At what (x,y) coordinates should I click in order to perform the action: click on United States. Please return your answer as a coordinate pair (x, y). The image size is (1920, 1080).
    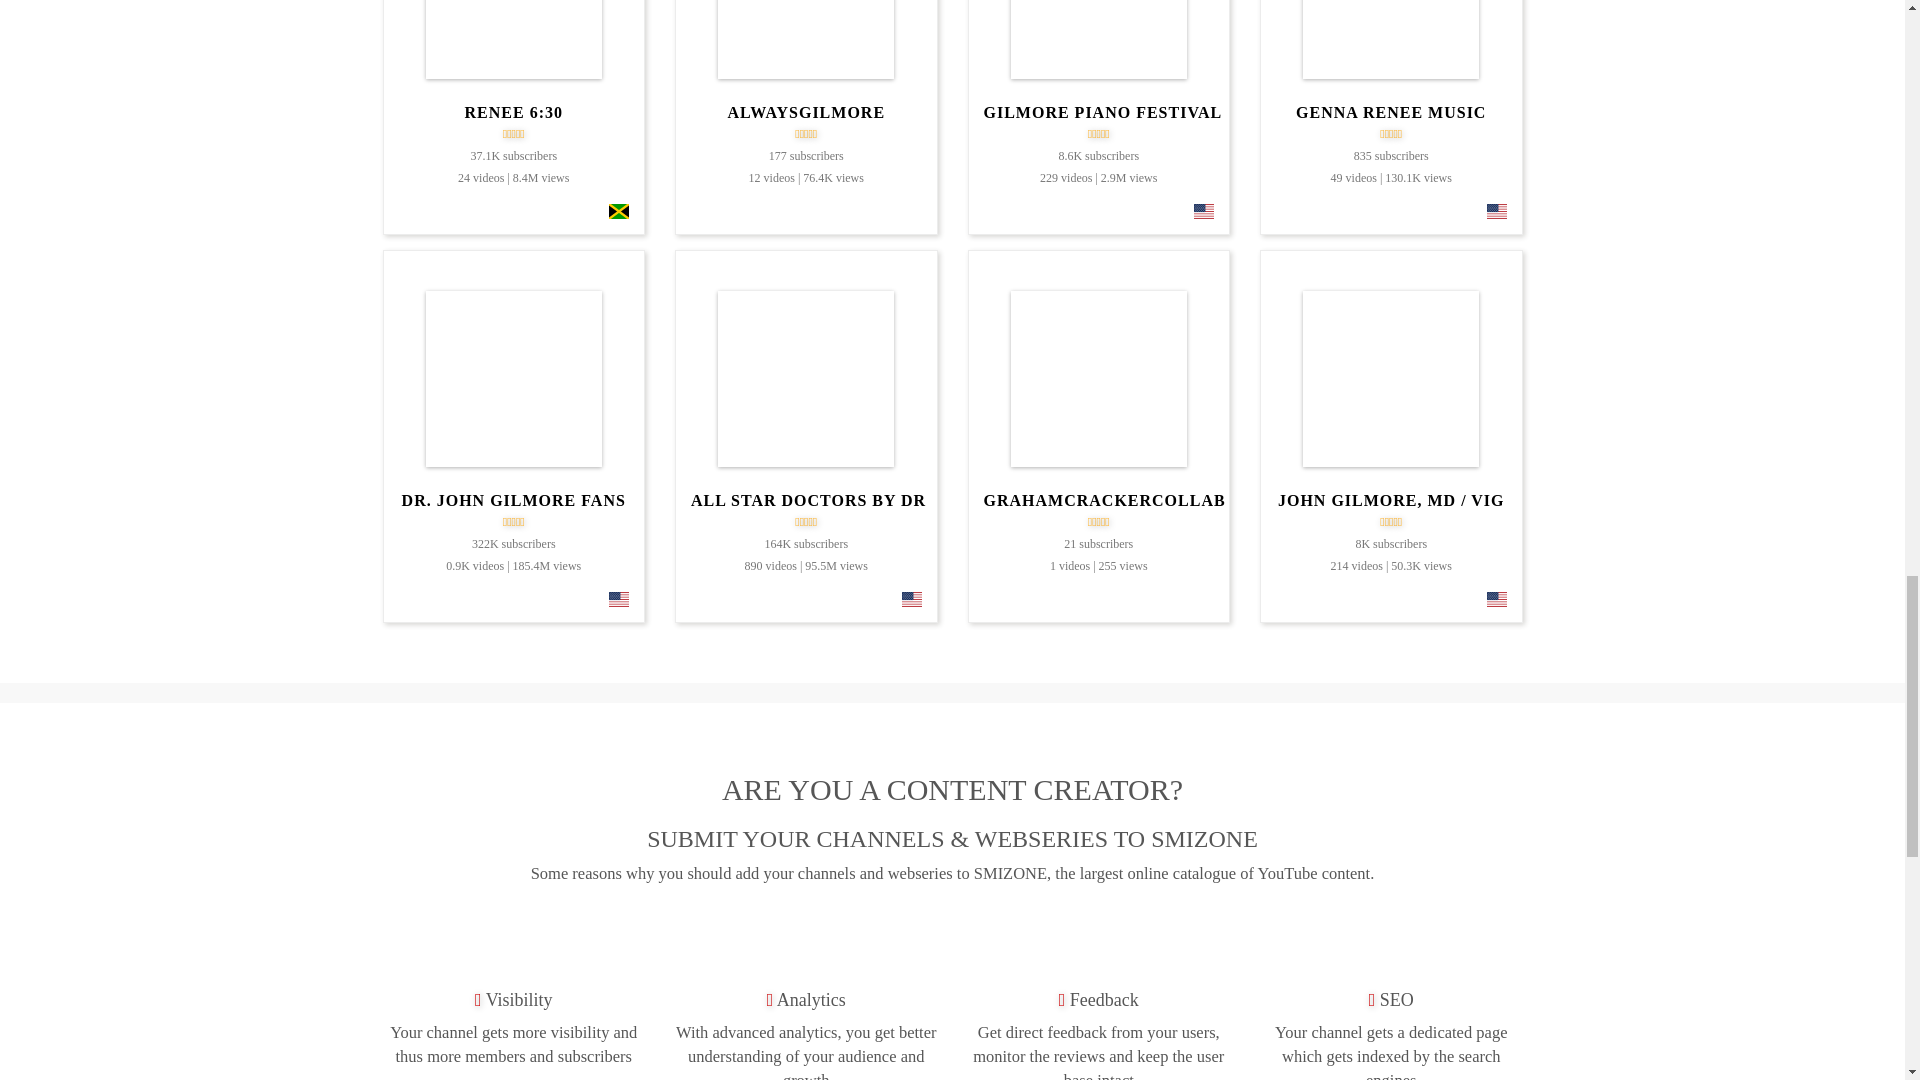
    Looking at the image, I should click on (1496, 598).